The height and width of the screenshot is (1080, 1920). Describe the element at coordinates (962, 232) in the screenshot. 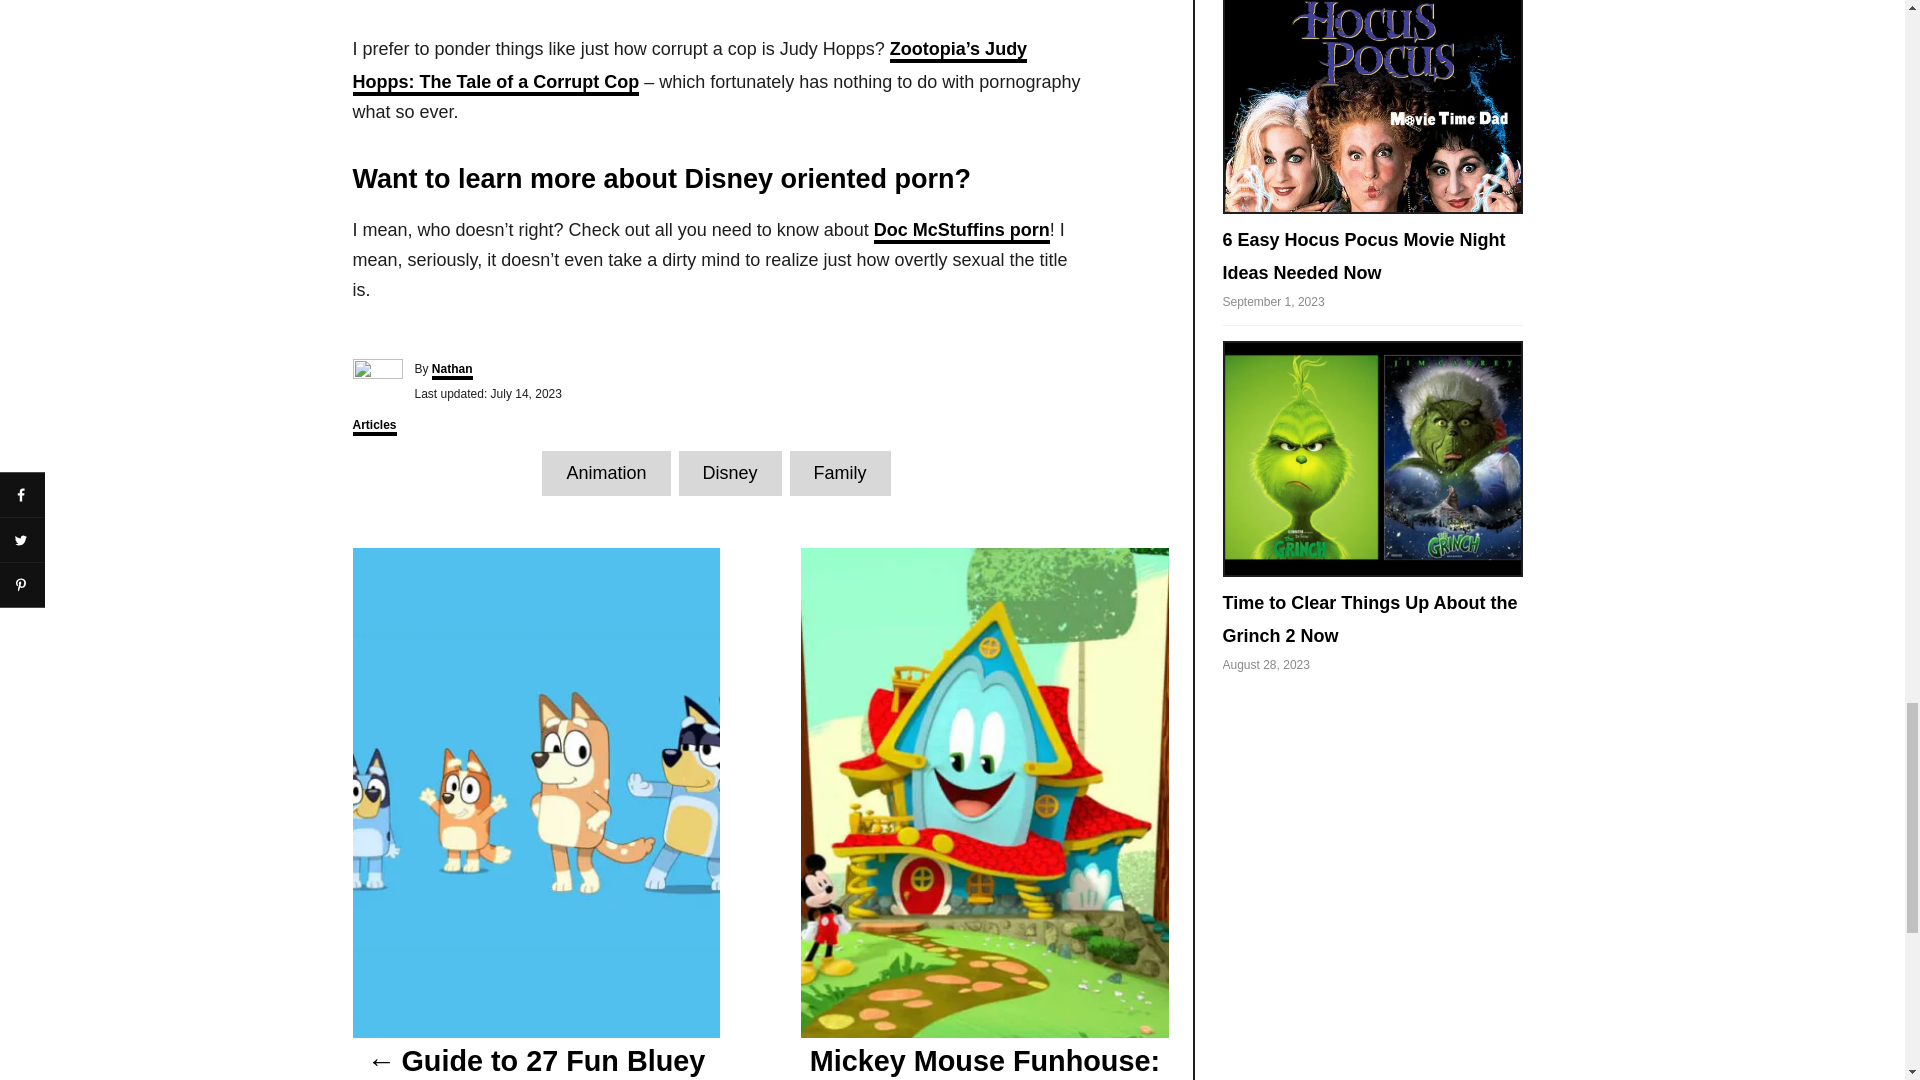

I see `Doc McStuffins porn` at that location.